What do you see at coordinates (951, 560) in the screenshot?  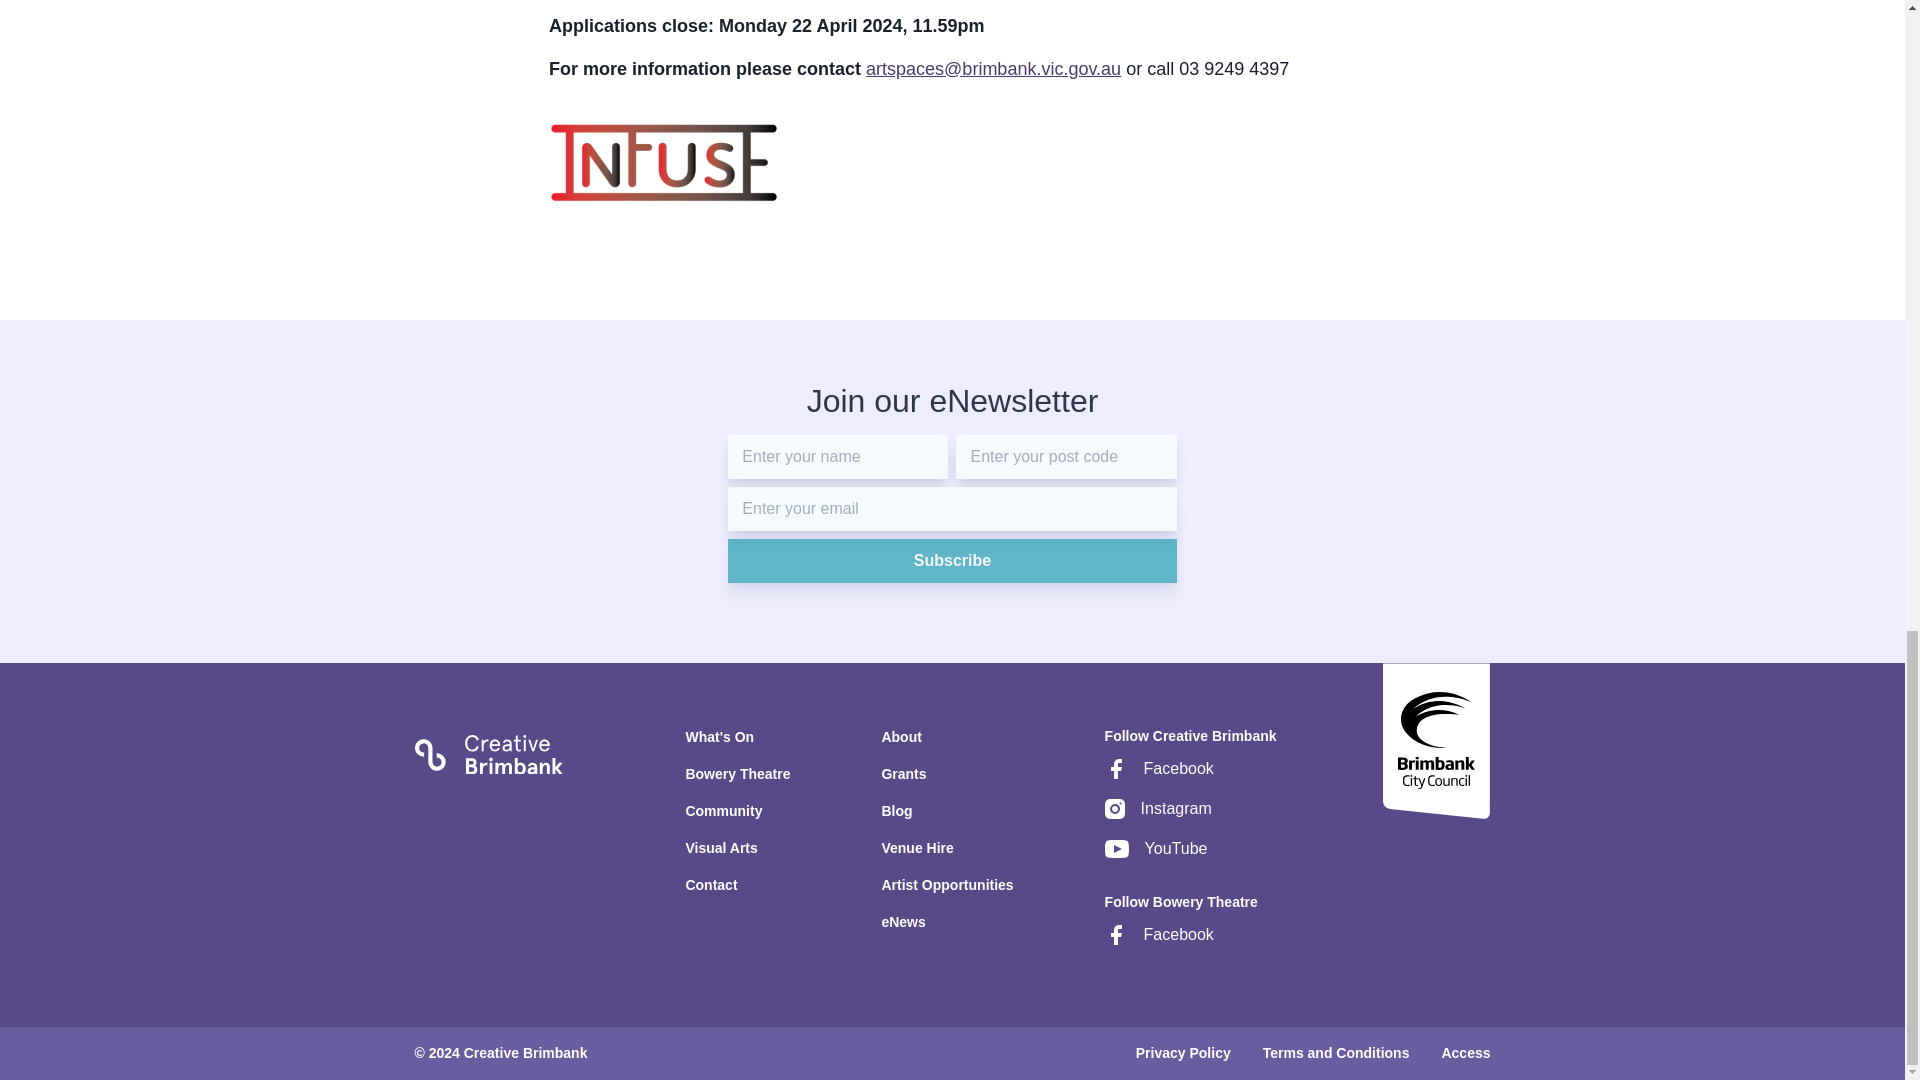 I see `Subscribe` at bounding box center [951, 560].